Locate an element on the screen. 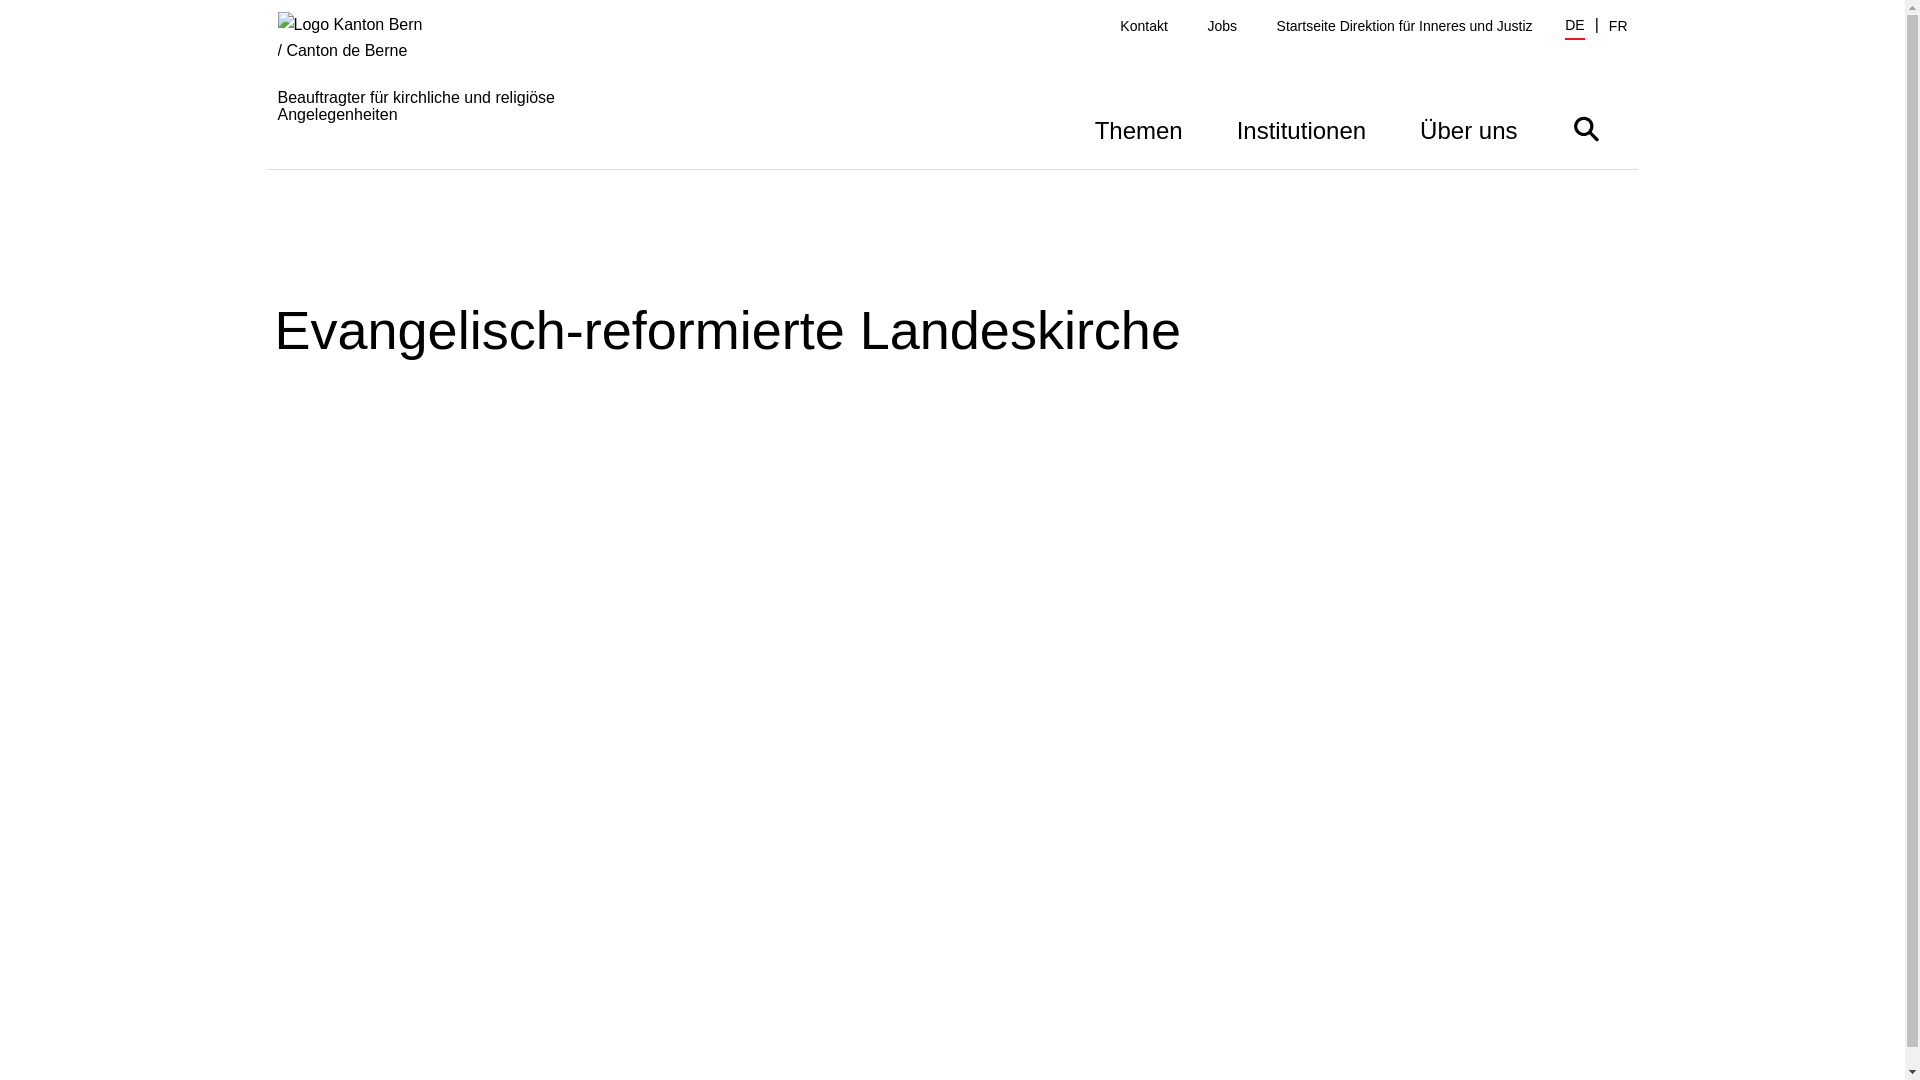  DE is located at coordinates (1574, 28).